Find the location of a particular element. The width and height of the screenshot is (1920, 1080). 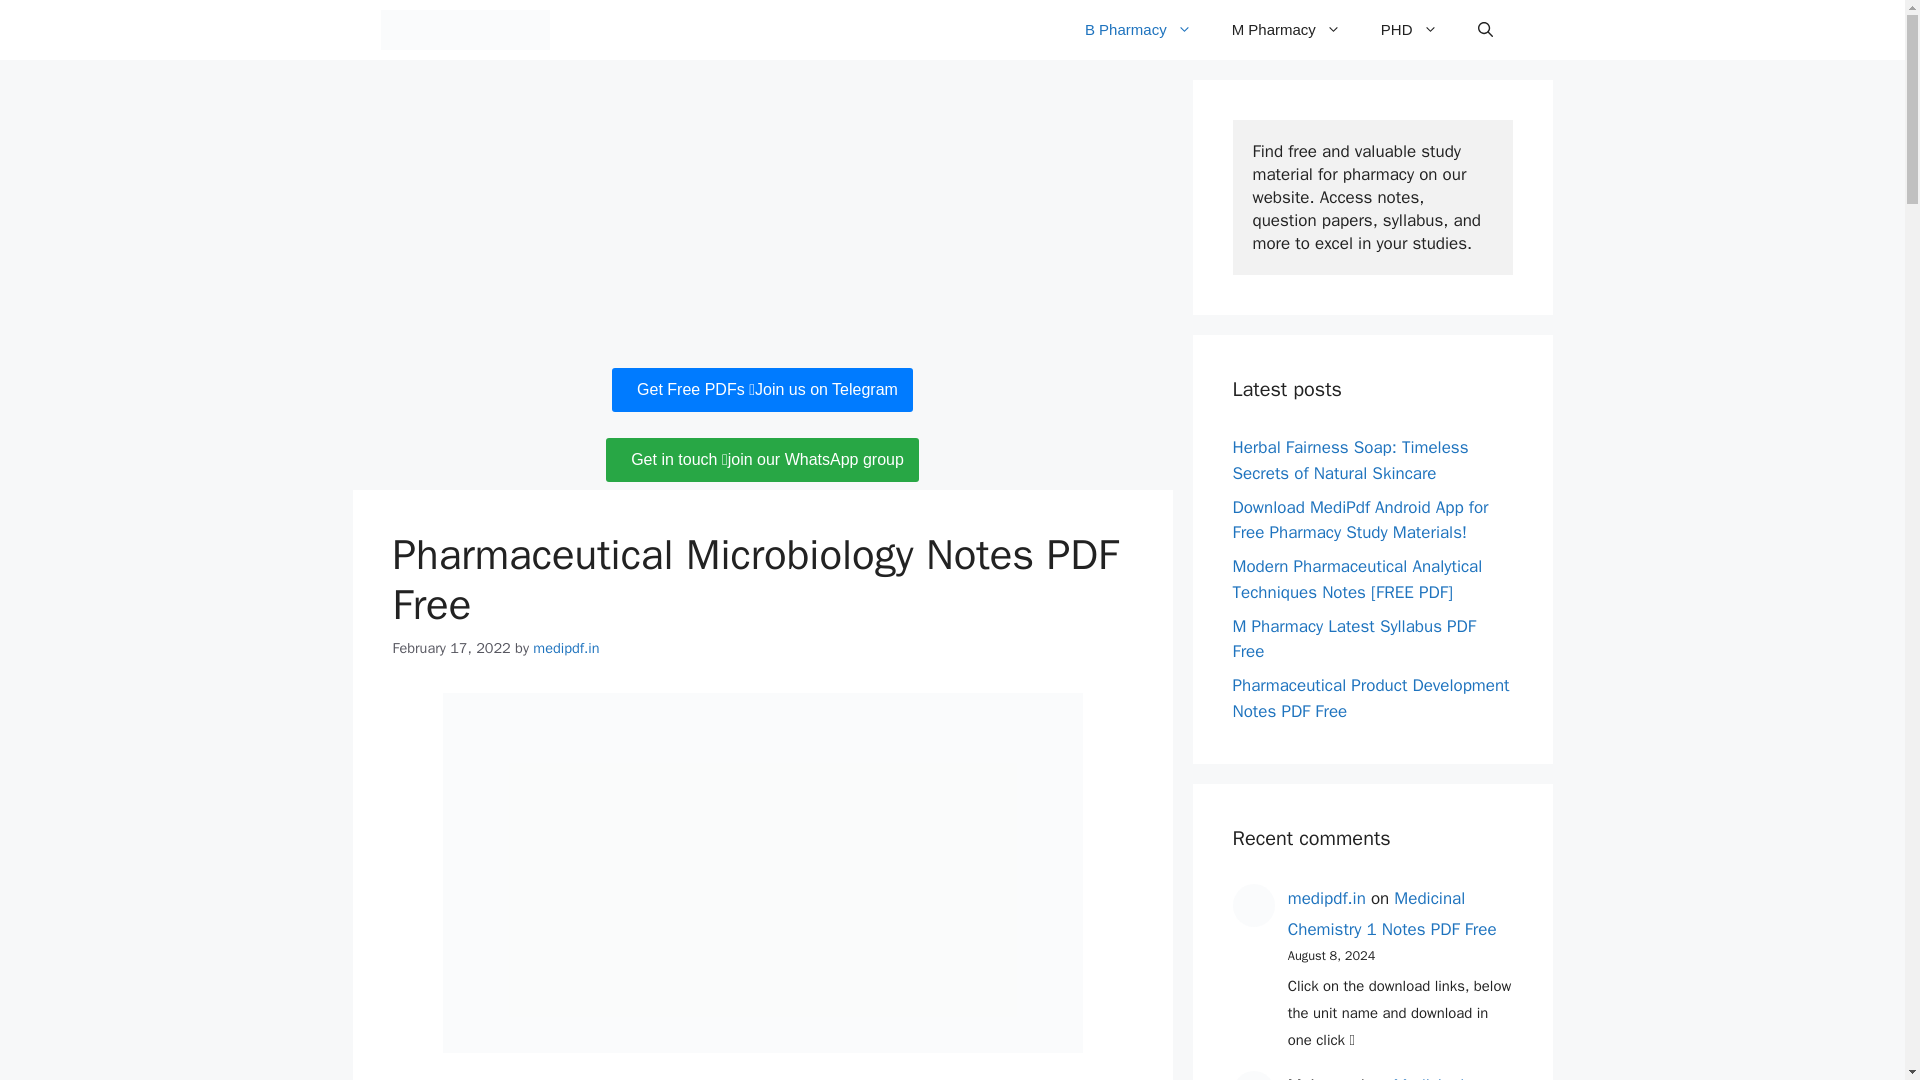

MediPdf is located at coordinates (464, 30).